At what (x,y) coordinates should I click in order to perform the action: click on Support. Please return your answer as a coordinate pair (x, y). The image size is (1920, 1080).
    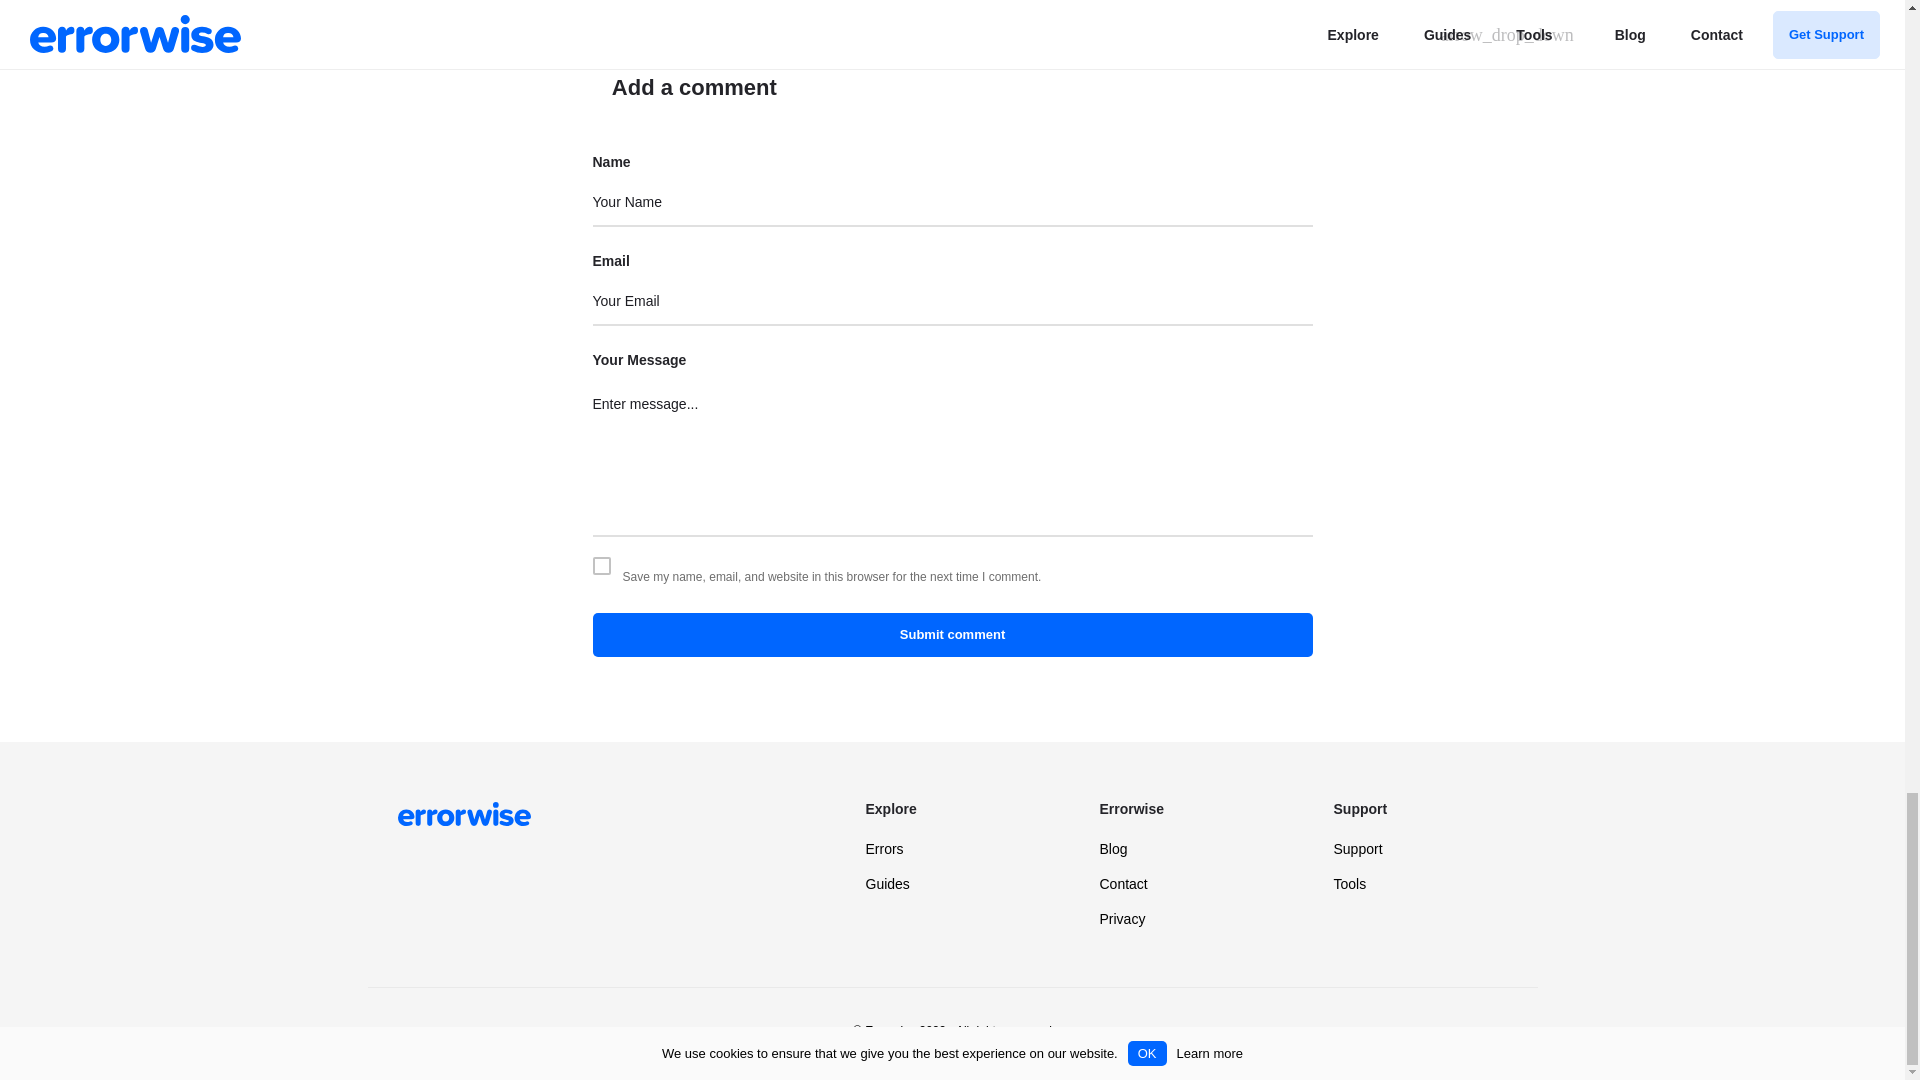
    Looking at the image, I should click on (1358, 849).